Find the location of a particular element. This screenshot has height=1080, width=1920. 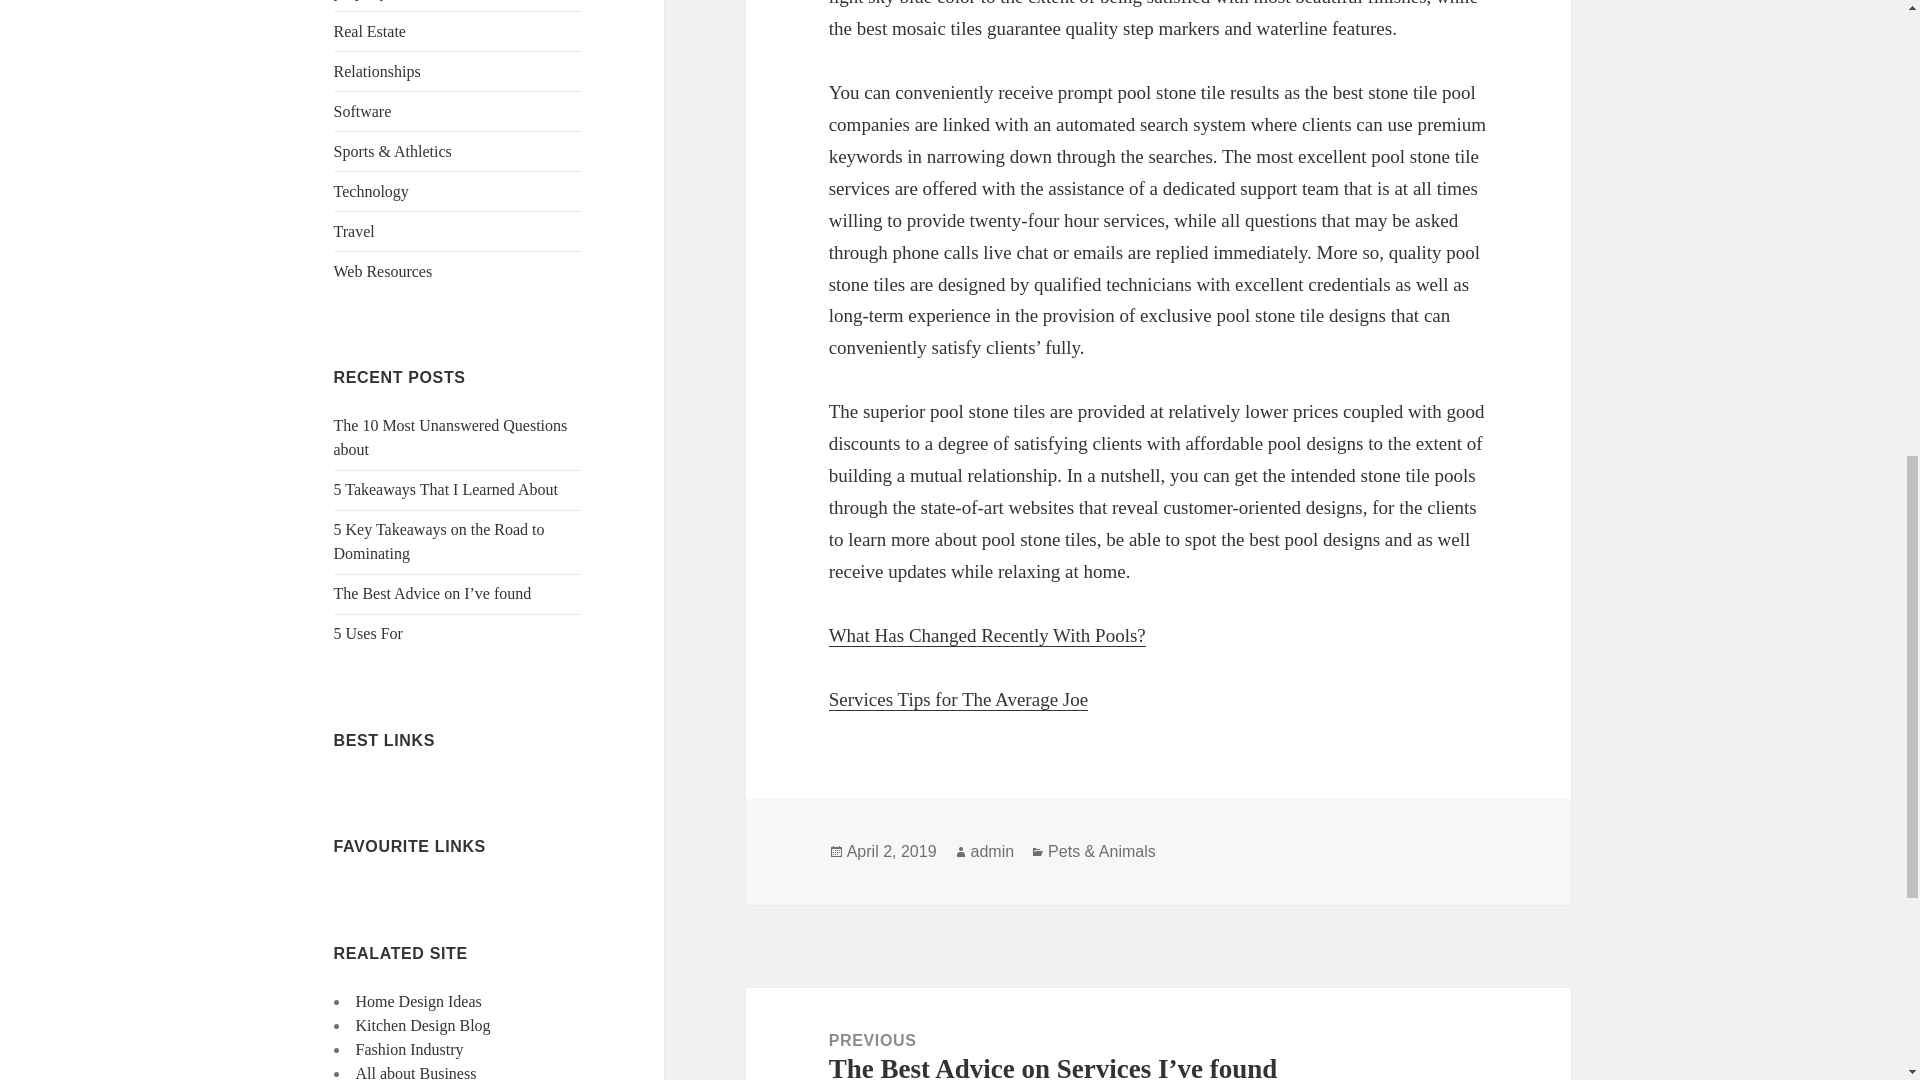

Home Design Ideas is located at coordinates (418, 1000).